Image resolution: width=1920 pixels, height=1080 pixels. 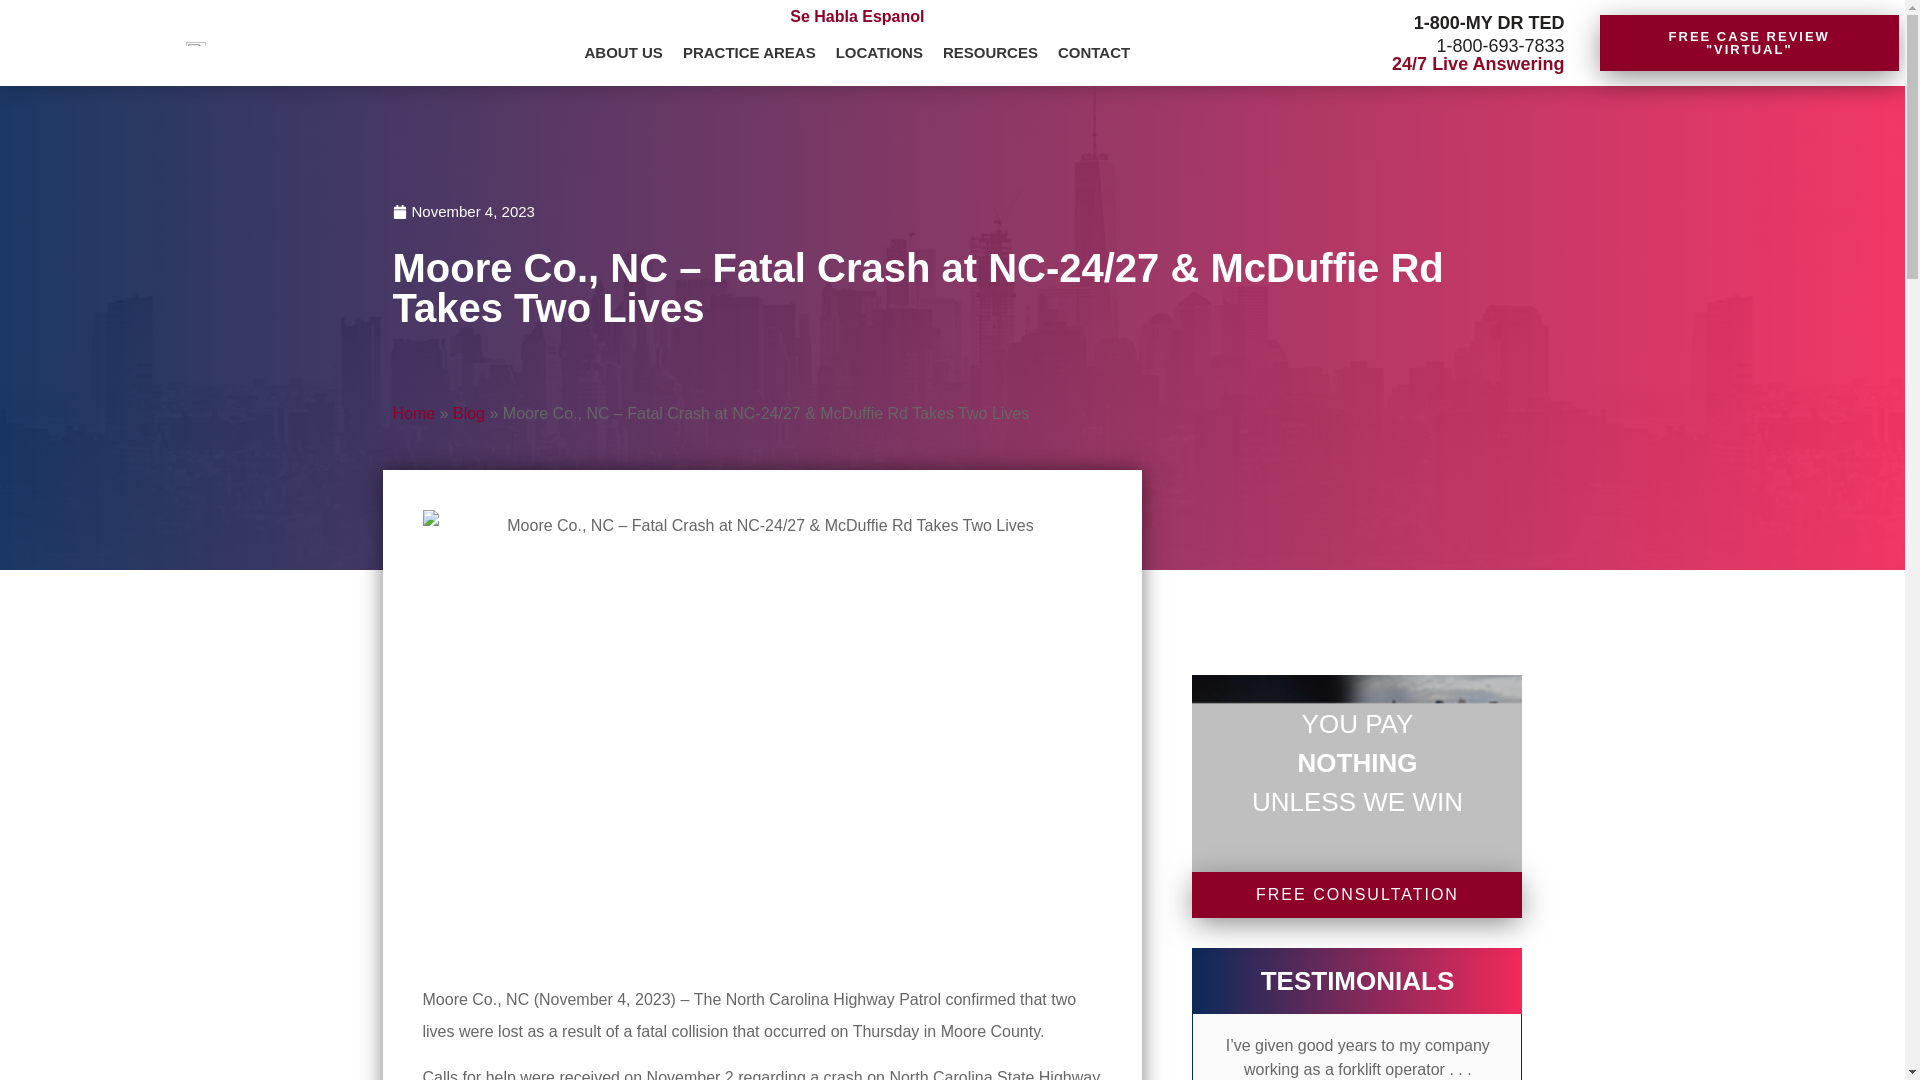 I want to click on Se Habla Espanol, so click(x=856, y=16).